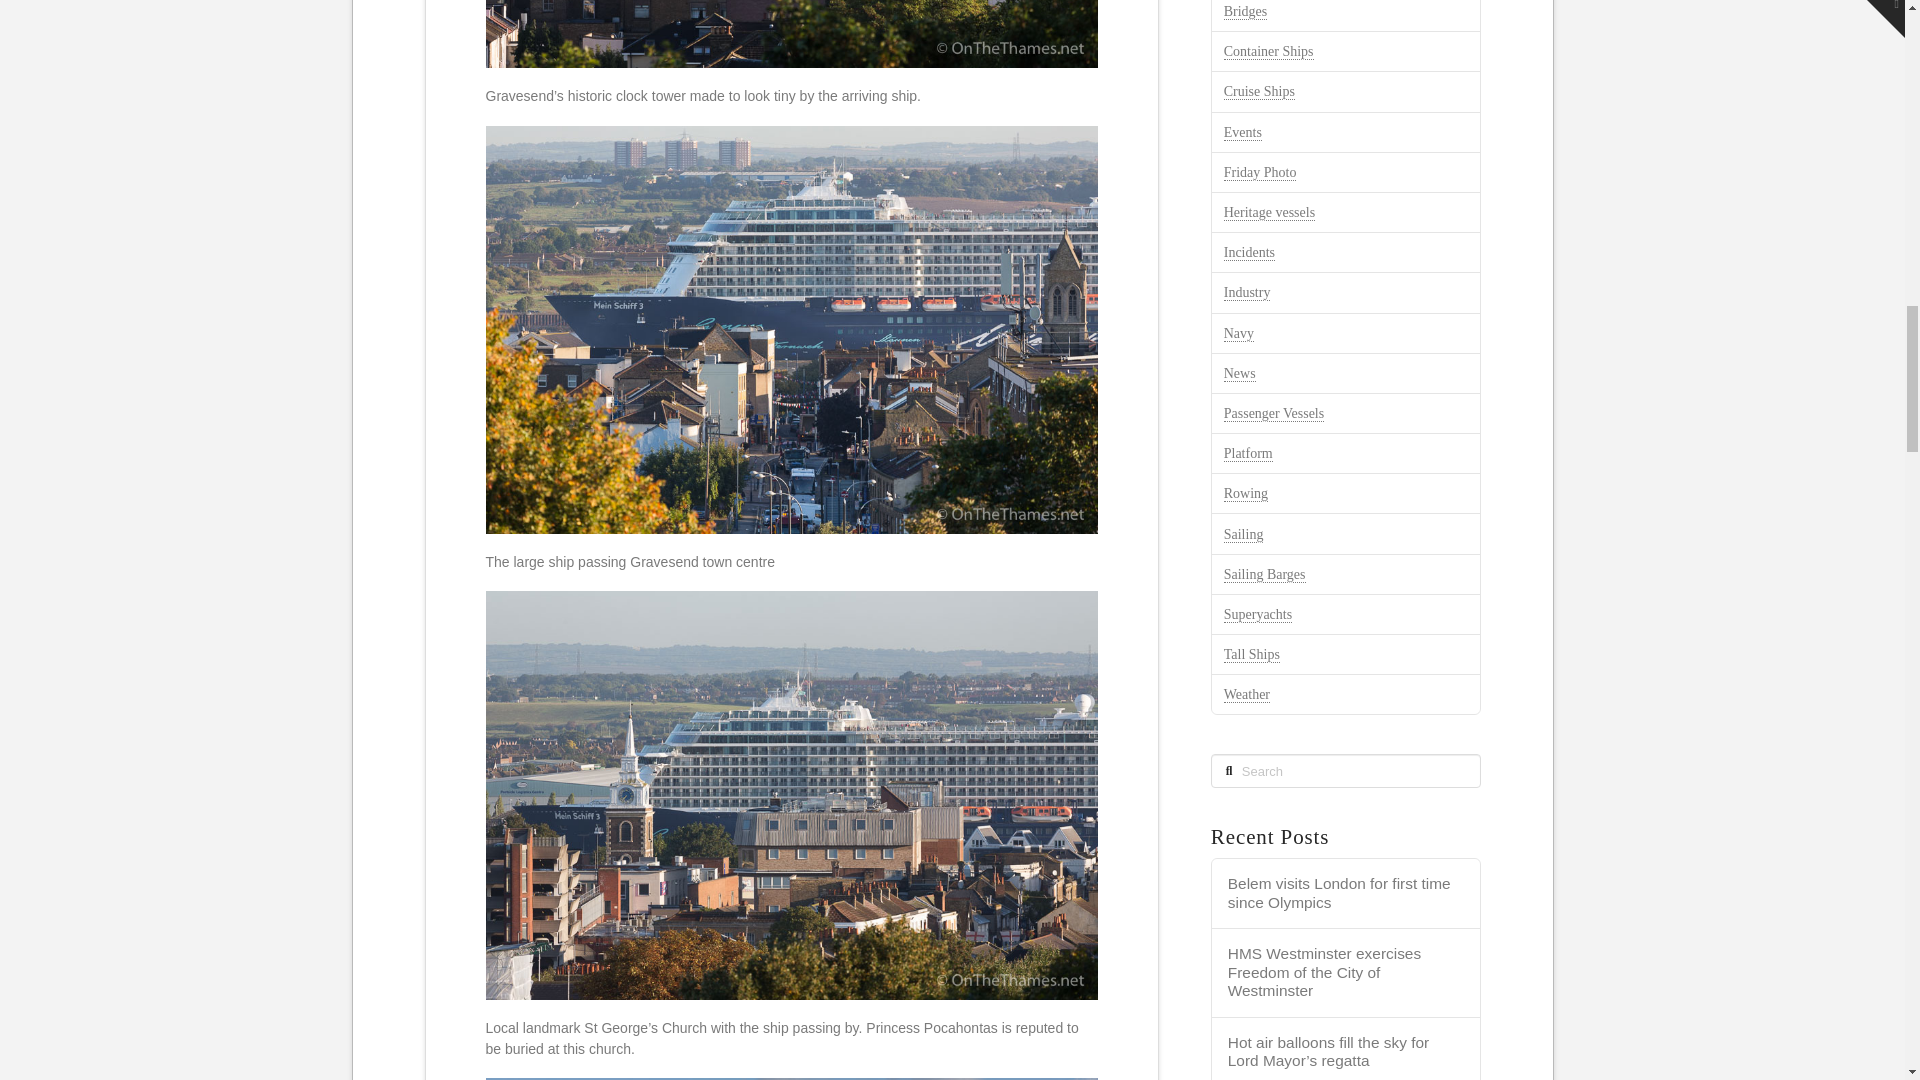 The height and width of the screenshot is (1080, 1920). What do you see at coordinates (1268, 52) in the screenshot?
I see `Container Ships` at bounding box center [1268, 52].